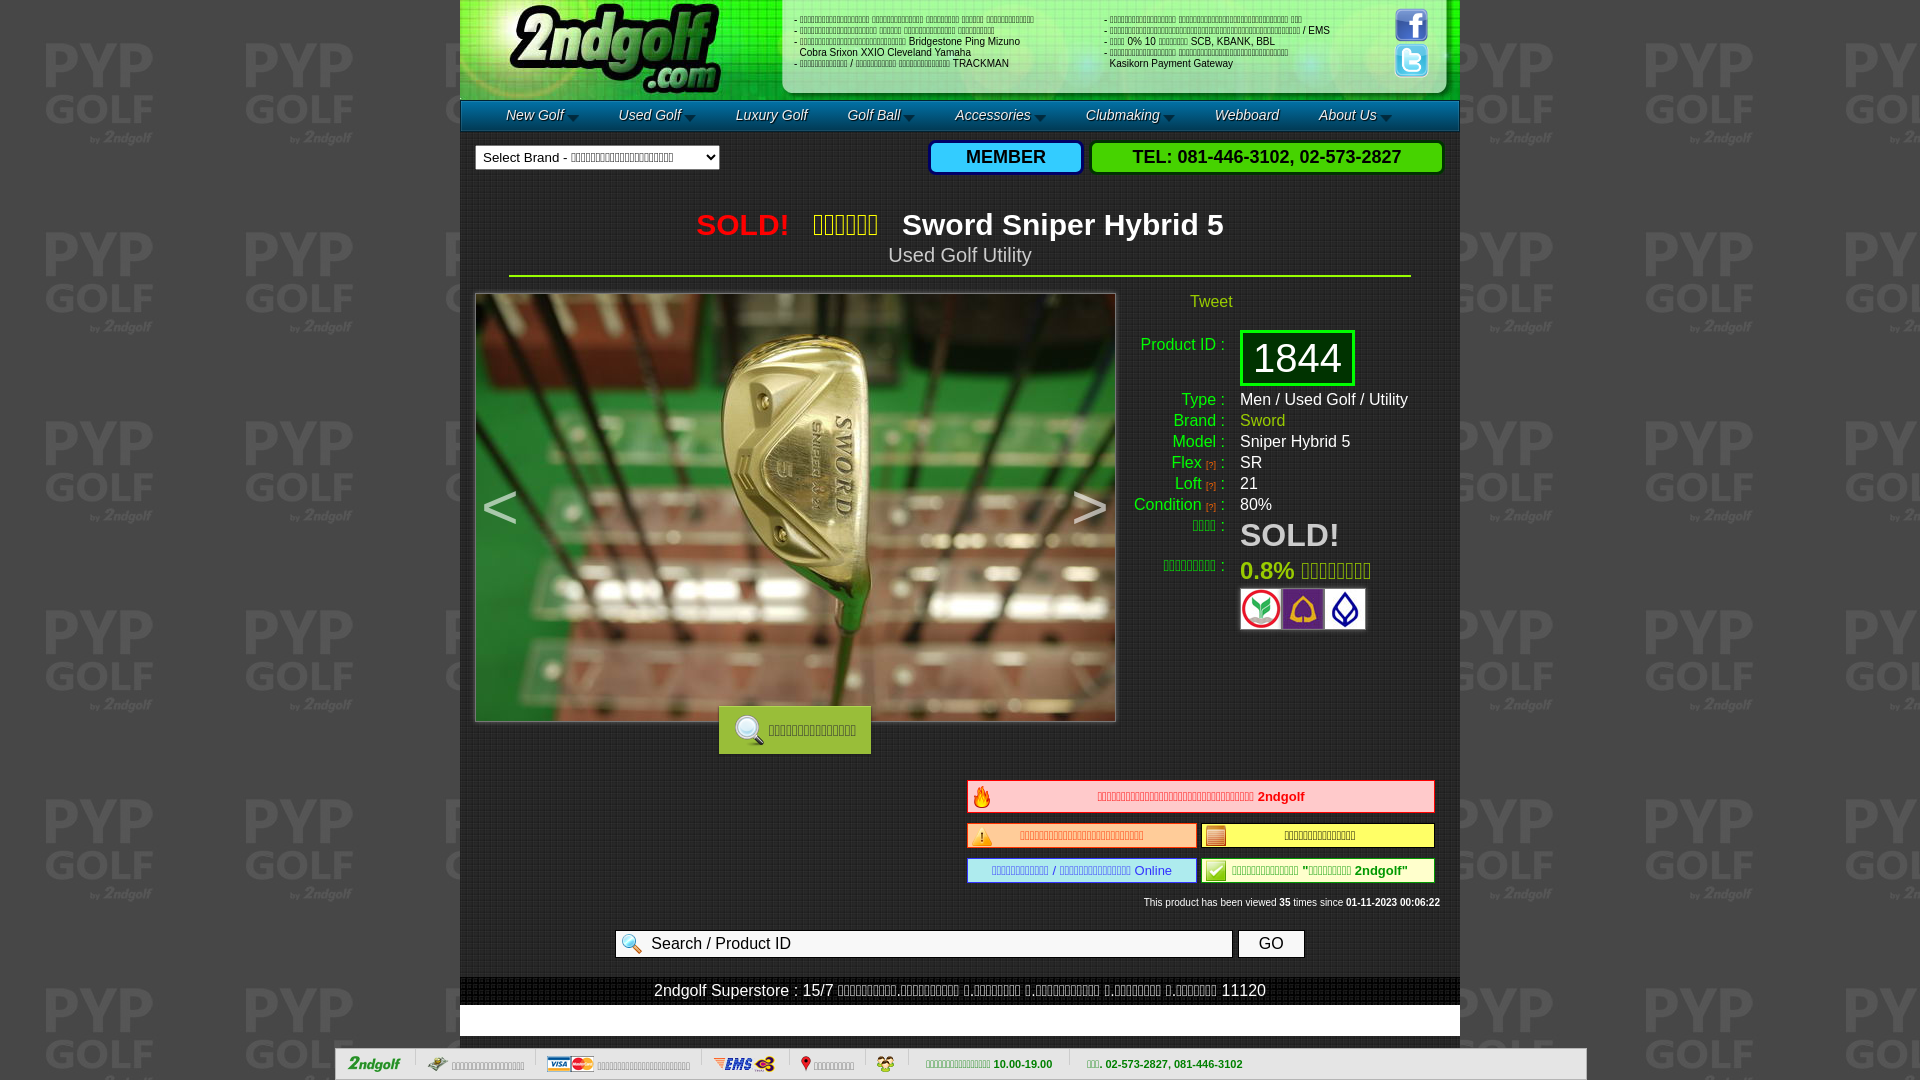 This screenshot has width=1920, height=1080. What do you see at coordinates (1006, 157) in the screenshot?
I see `MEMBER` at bounding box center [1006, 157].